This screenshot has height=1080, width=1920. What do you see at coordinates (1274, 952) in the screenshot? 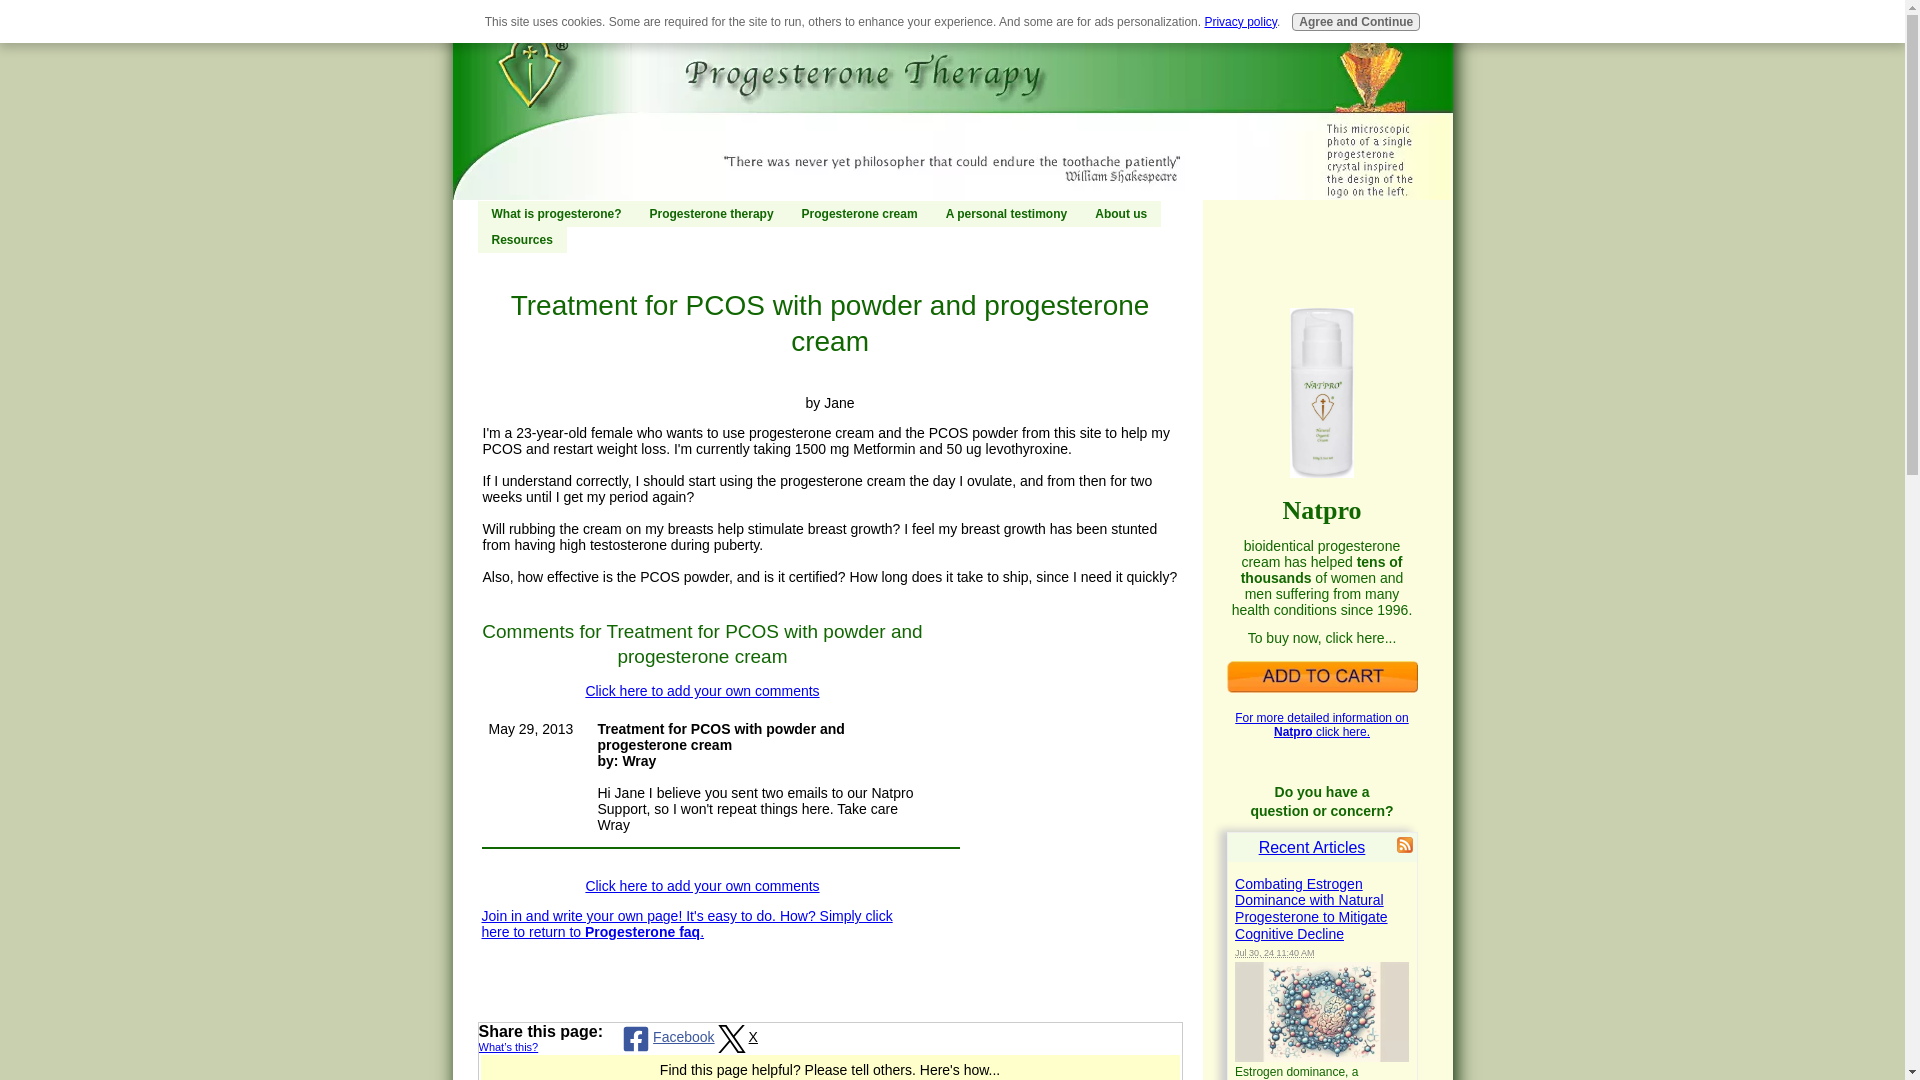
I see `2024-07-30T11:40:51-0400` at bounding box center [1274, 952].